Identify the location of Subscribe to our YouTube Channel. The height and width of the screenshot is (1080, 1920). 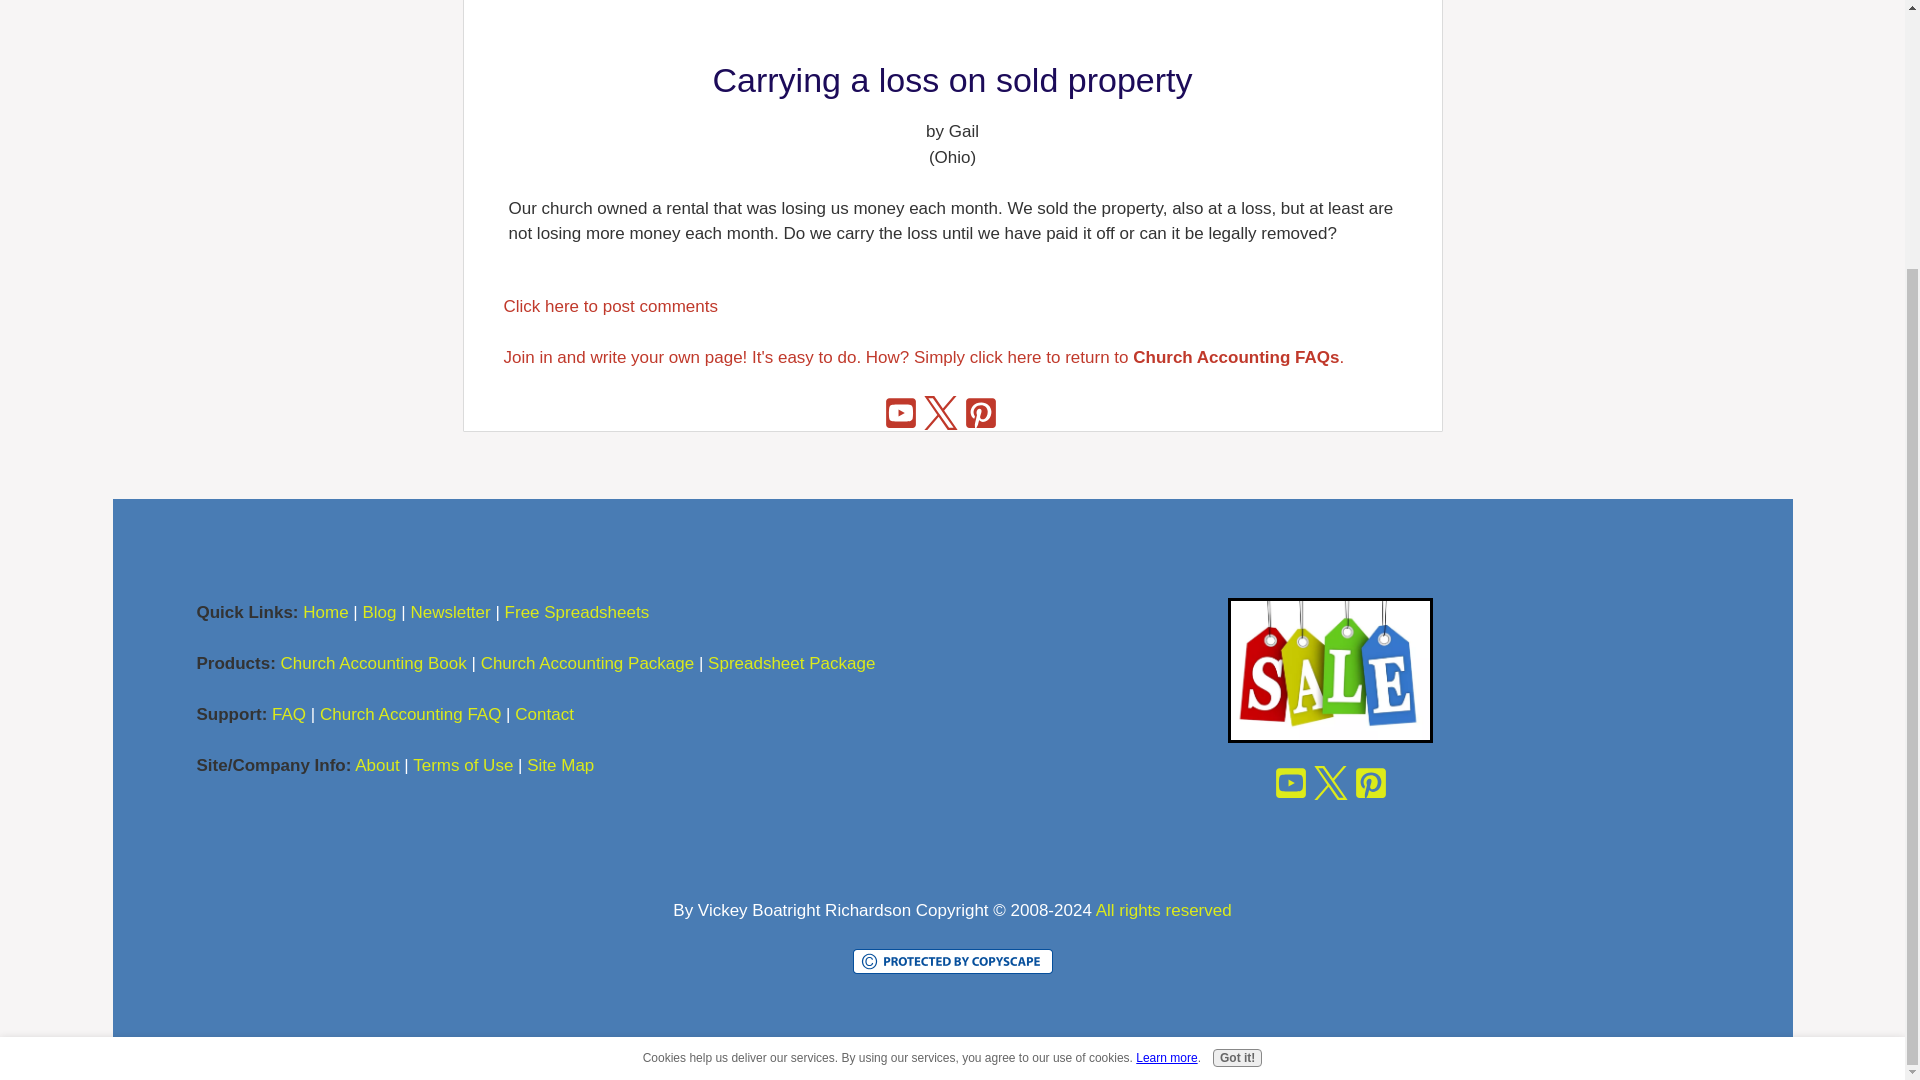
(1289, 781).